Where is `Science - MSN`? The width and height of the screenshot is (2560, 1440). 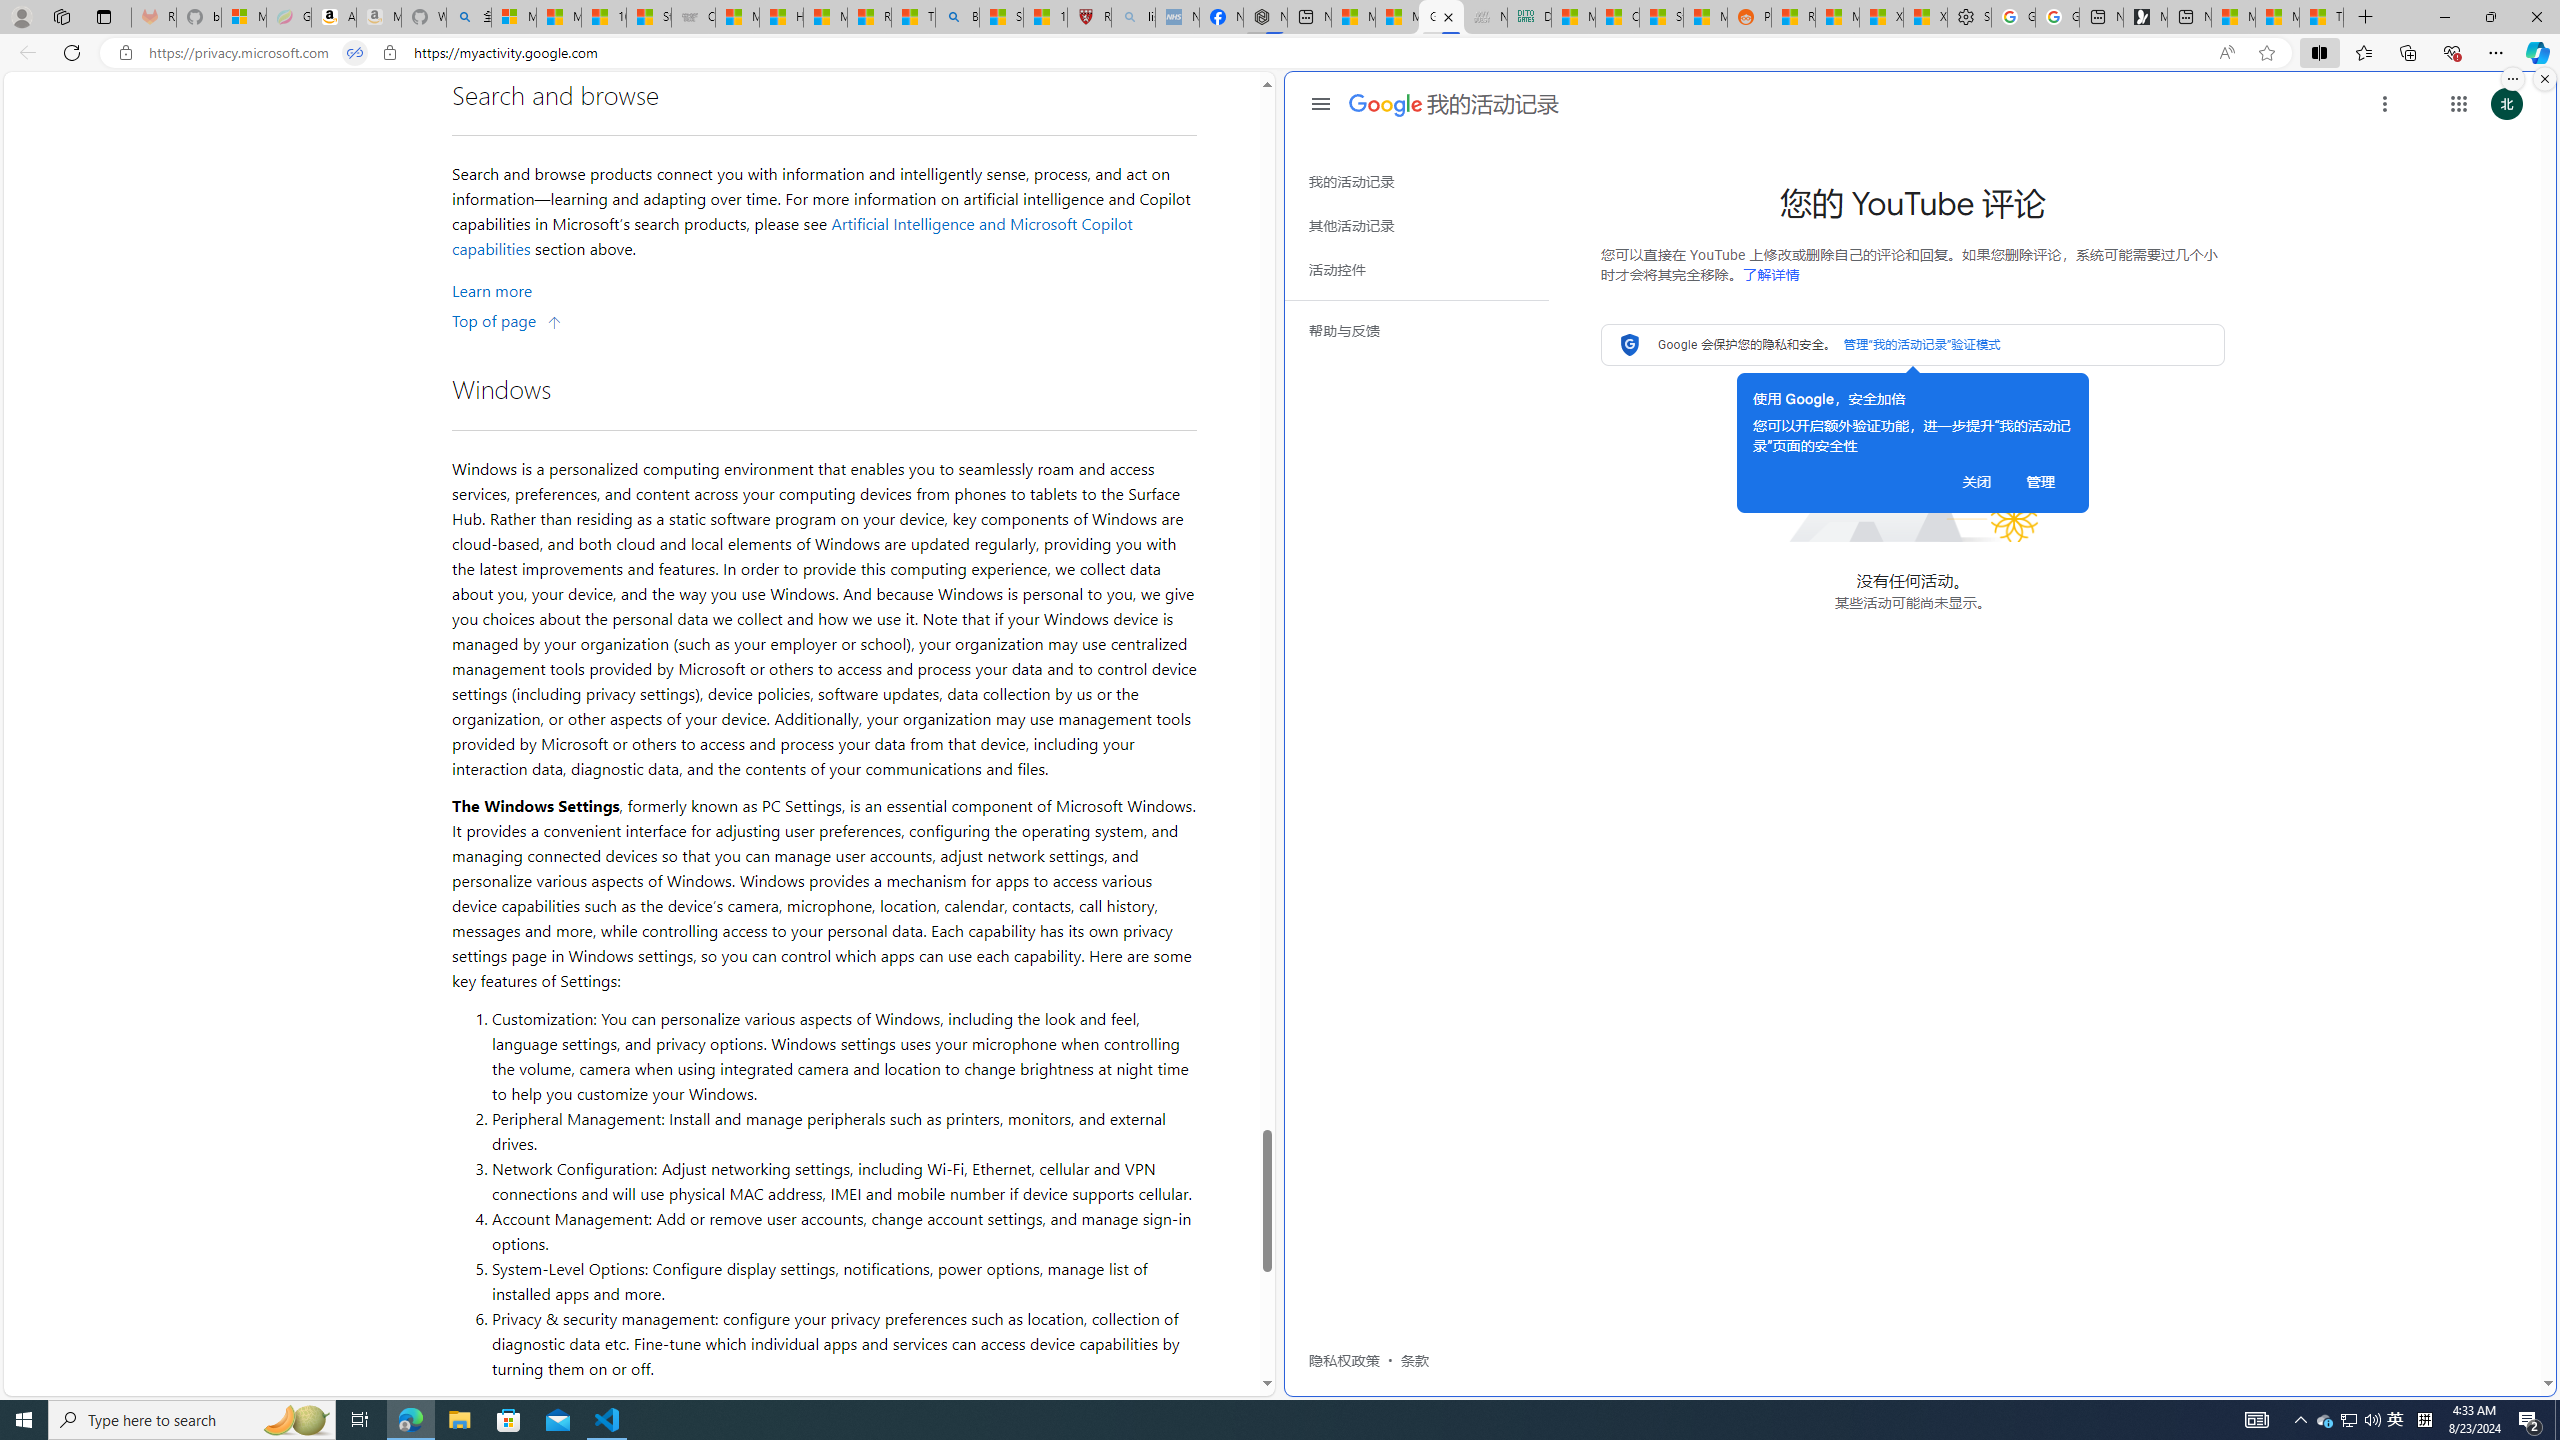 Science - MSN is located at coordinates (1000, 17).